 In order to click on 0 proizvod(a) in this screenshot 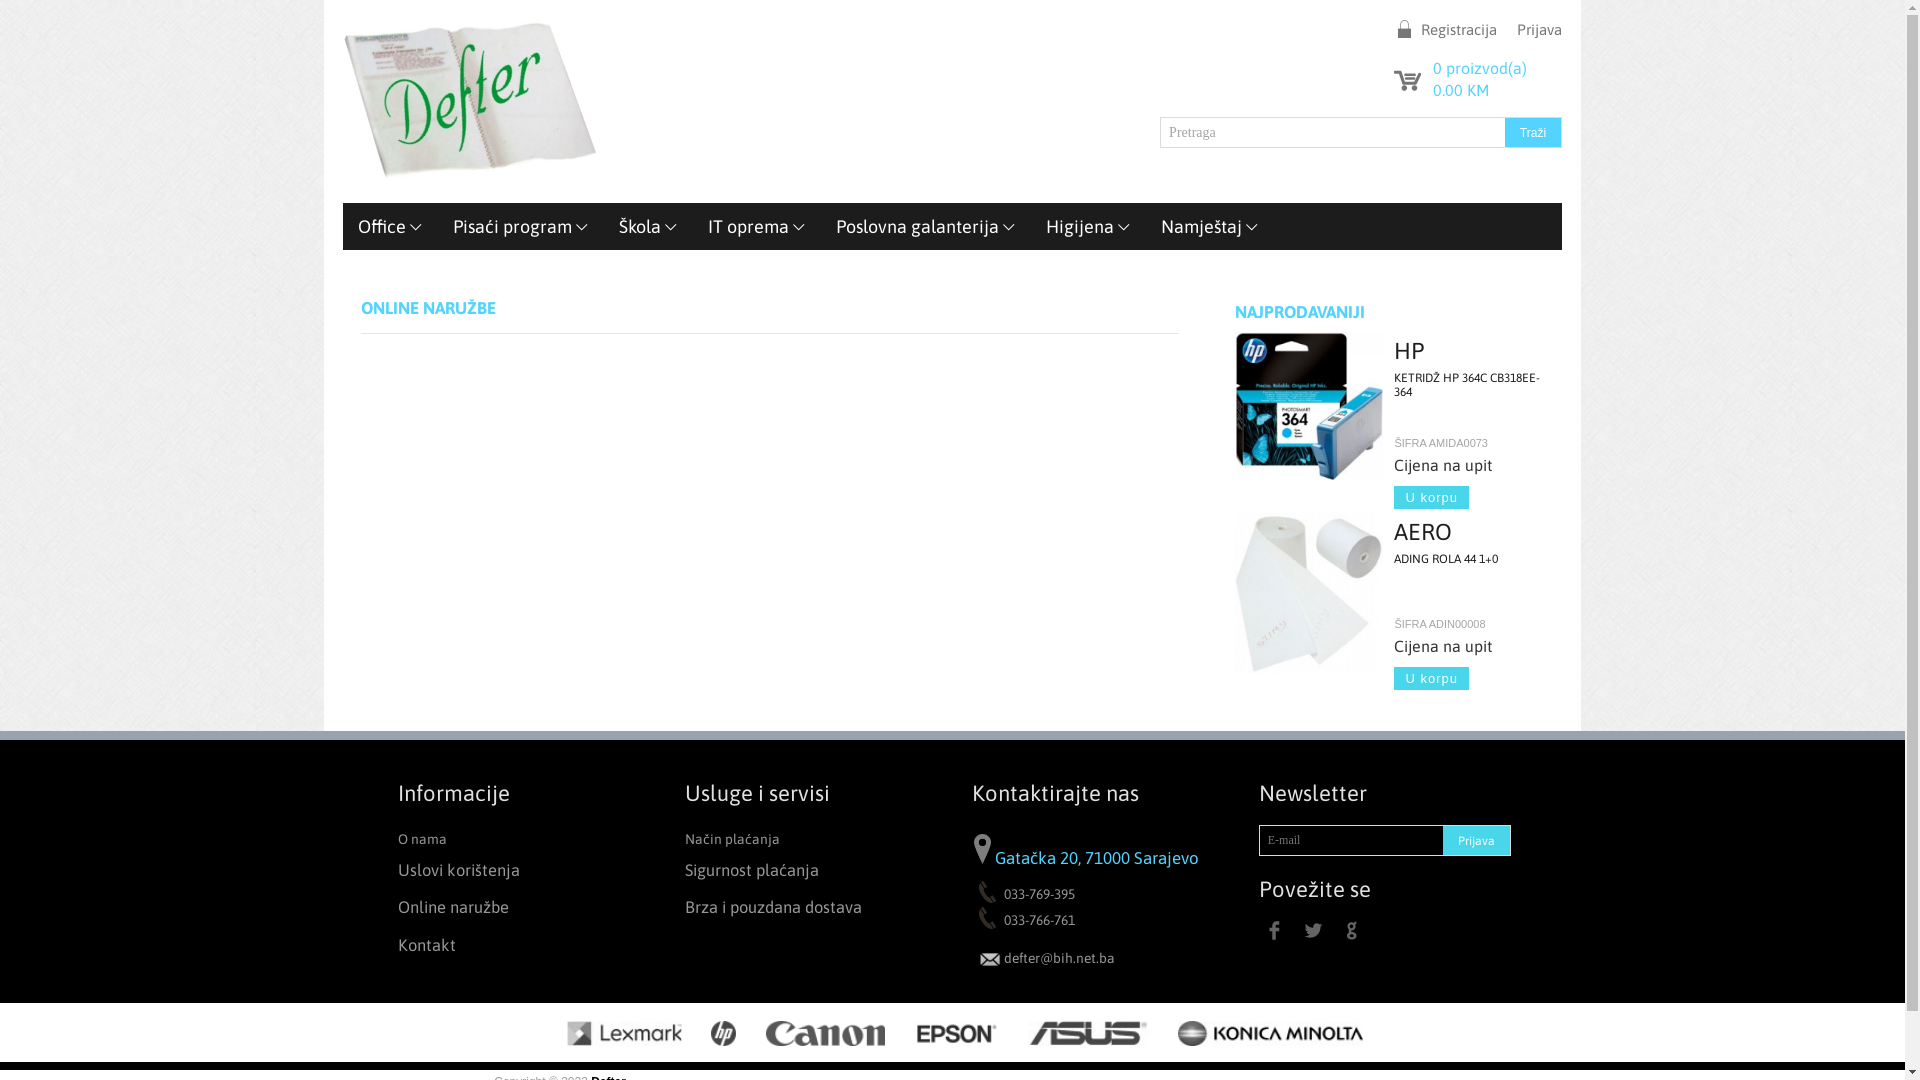, I will do `click(1480, 68)`.